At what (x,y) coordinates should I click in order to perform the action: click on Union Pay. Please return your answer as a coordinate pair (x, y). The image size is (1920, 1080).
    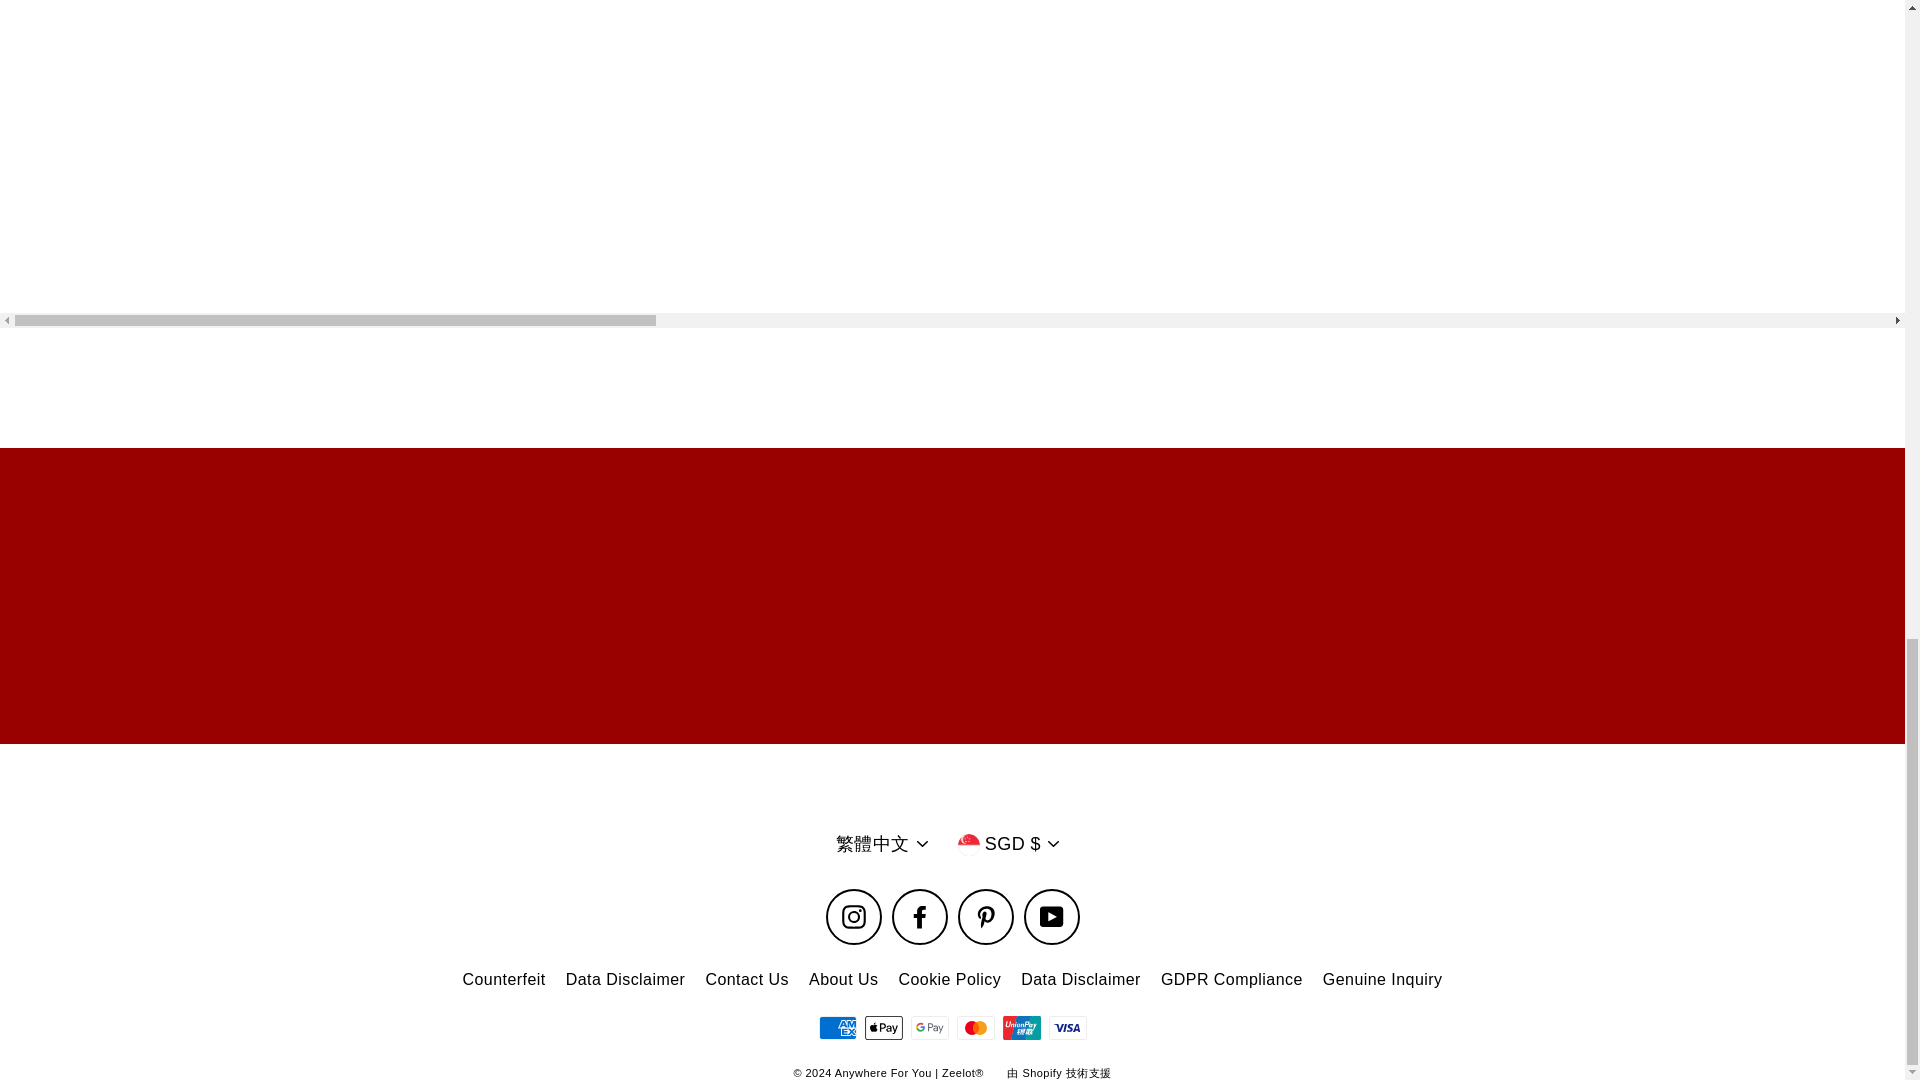
    Looking at the image, I should click on (1021, 1028).